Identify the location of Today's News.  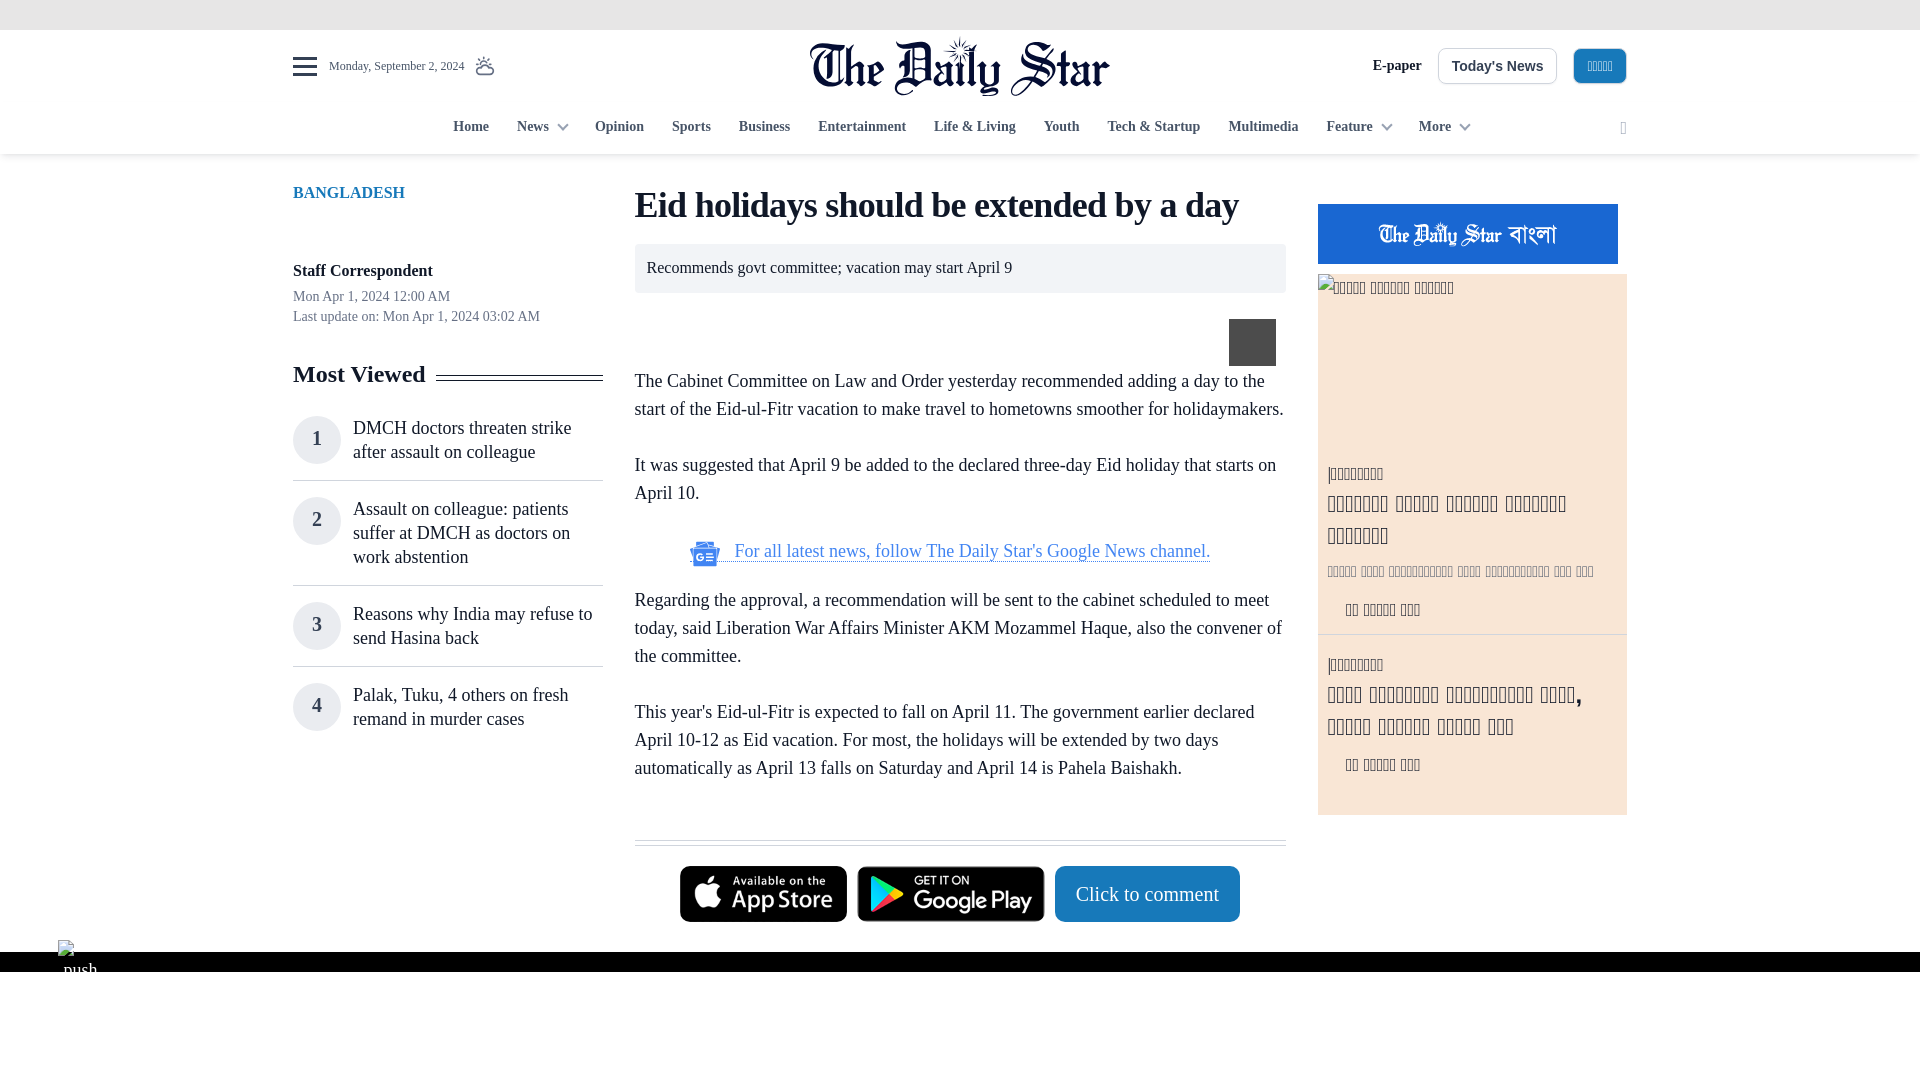
(1498, 66).